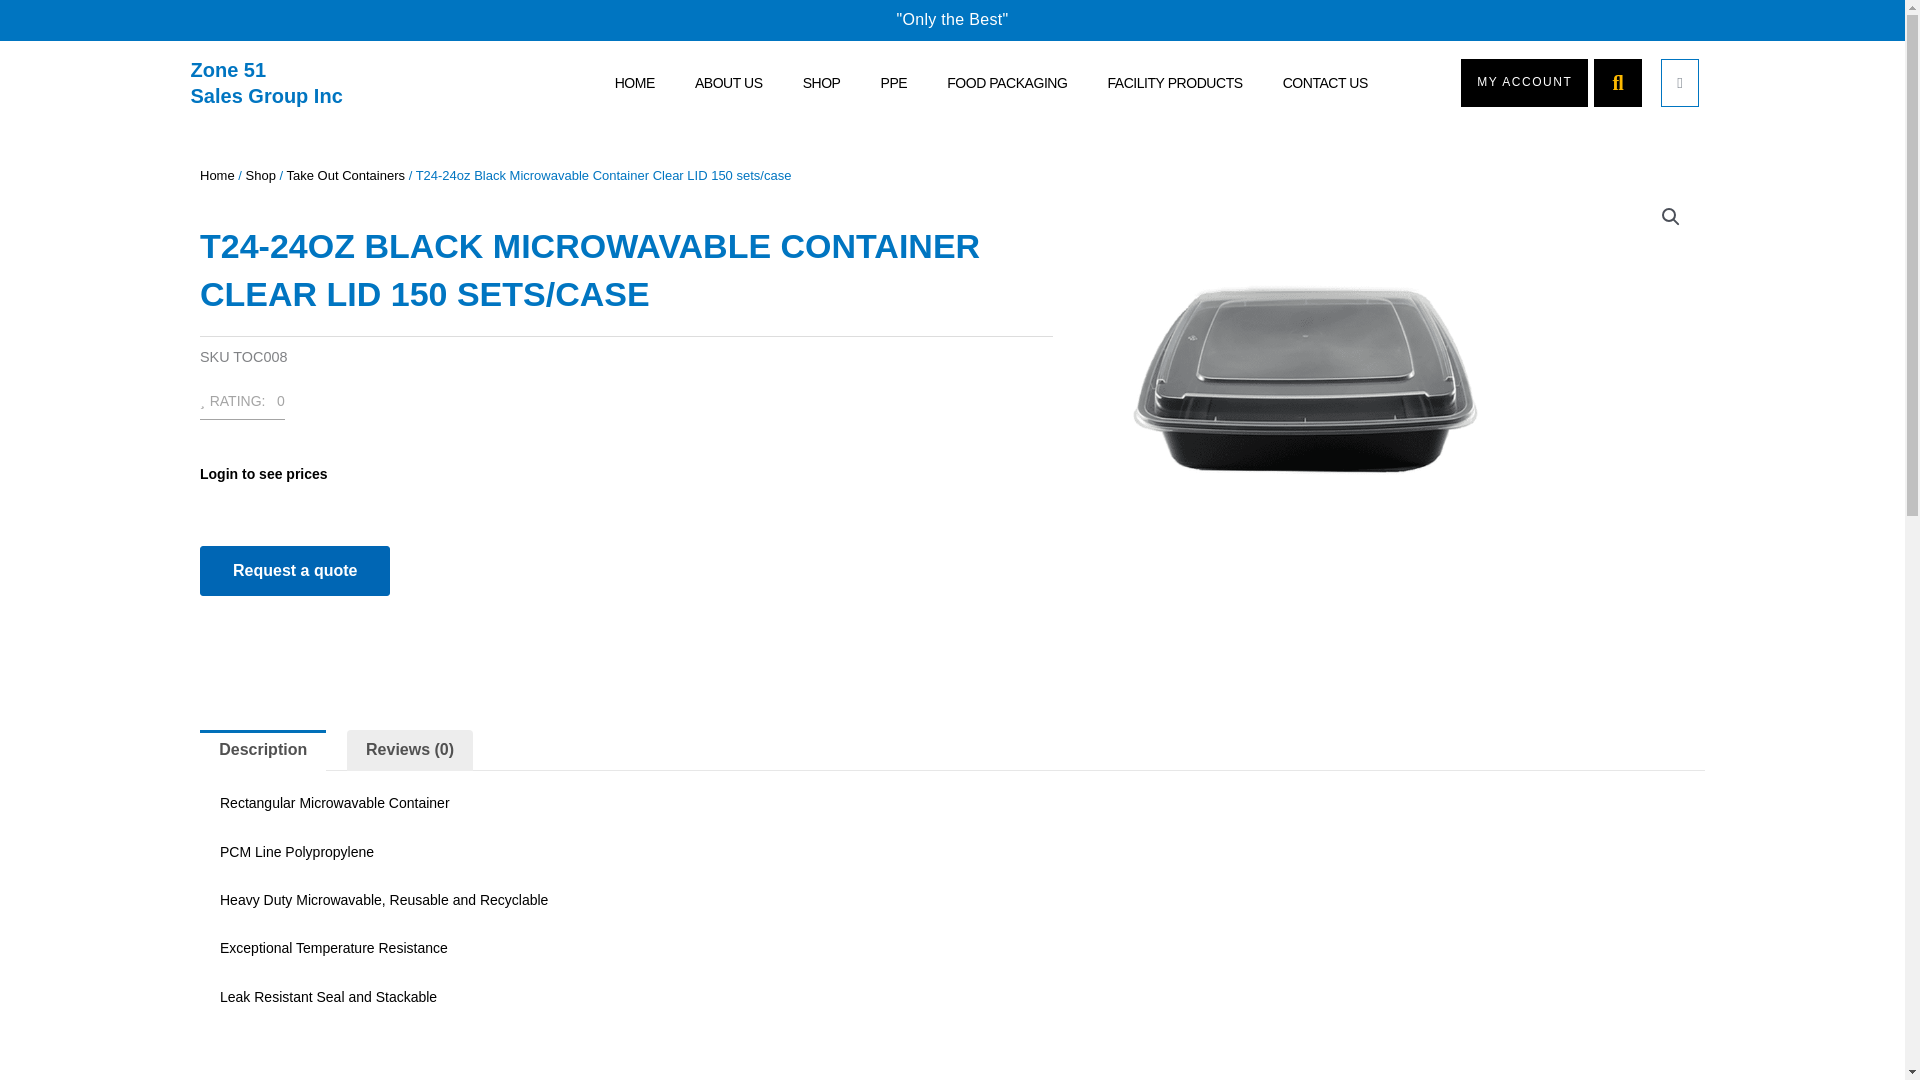  Describe the element at coordinates (1524, 82) in the screenshot. I see `Home` at that location.